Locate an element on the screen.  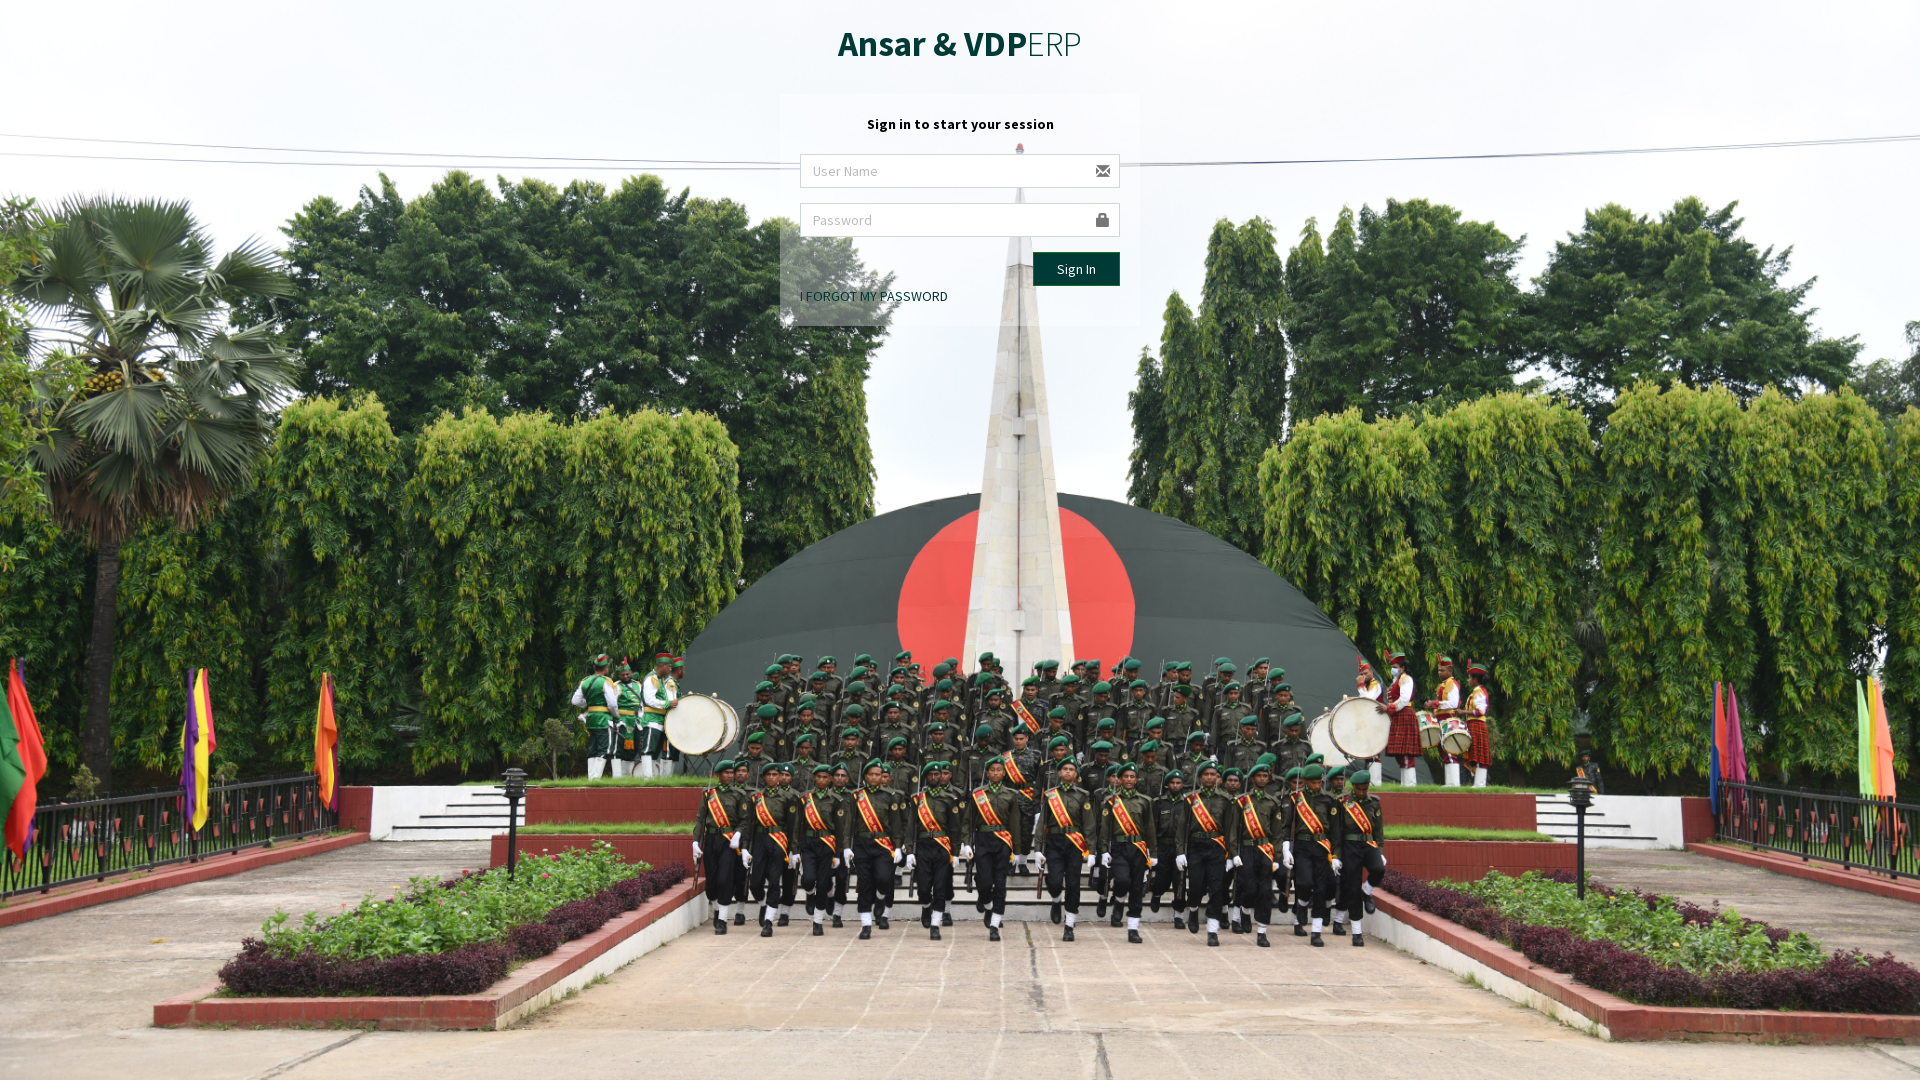
Ansar & VDPERP is located at coordinates (960, 44).